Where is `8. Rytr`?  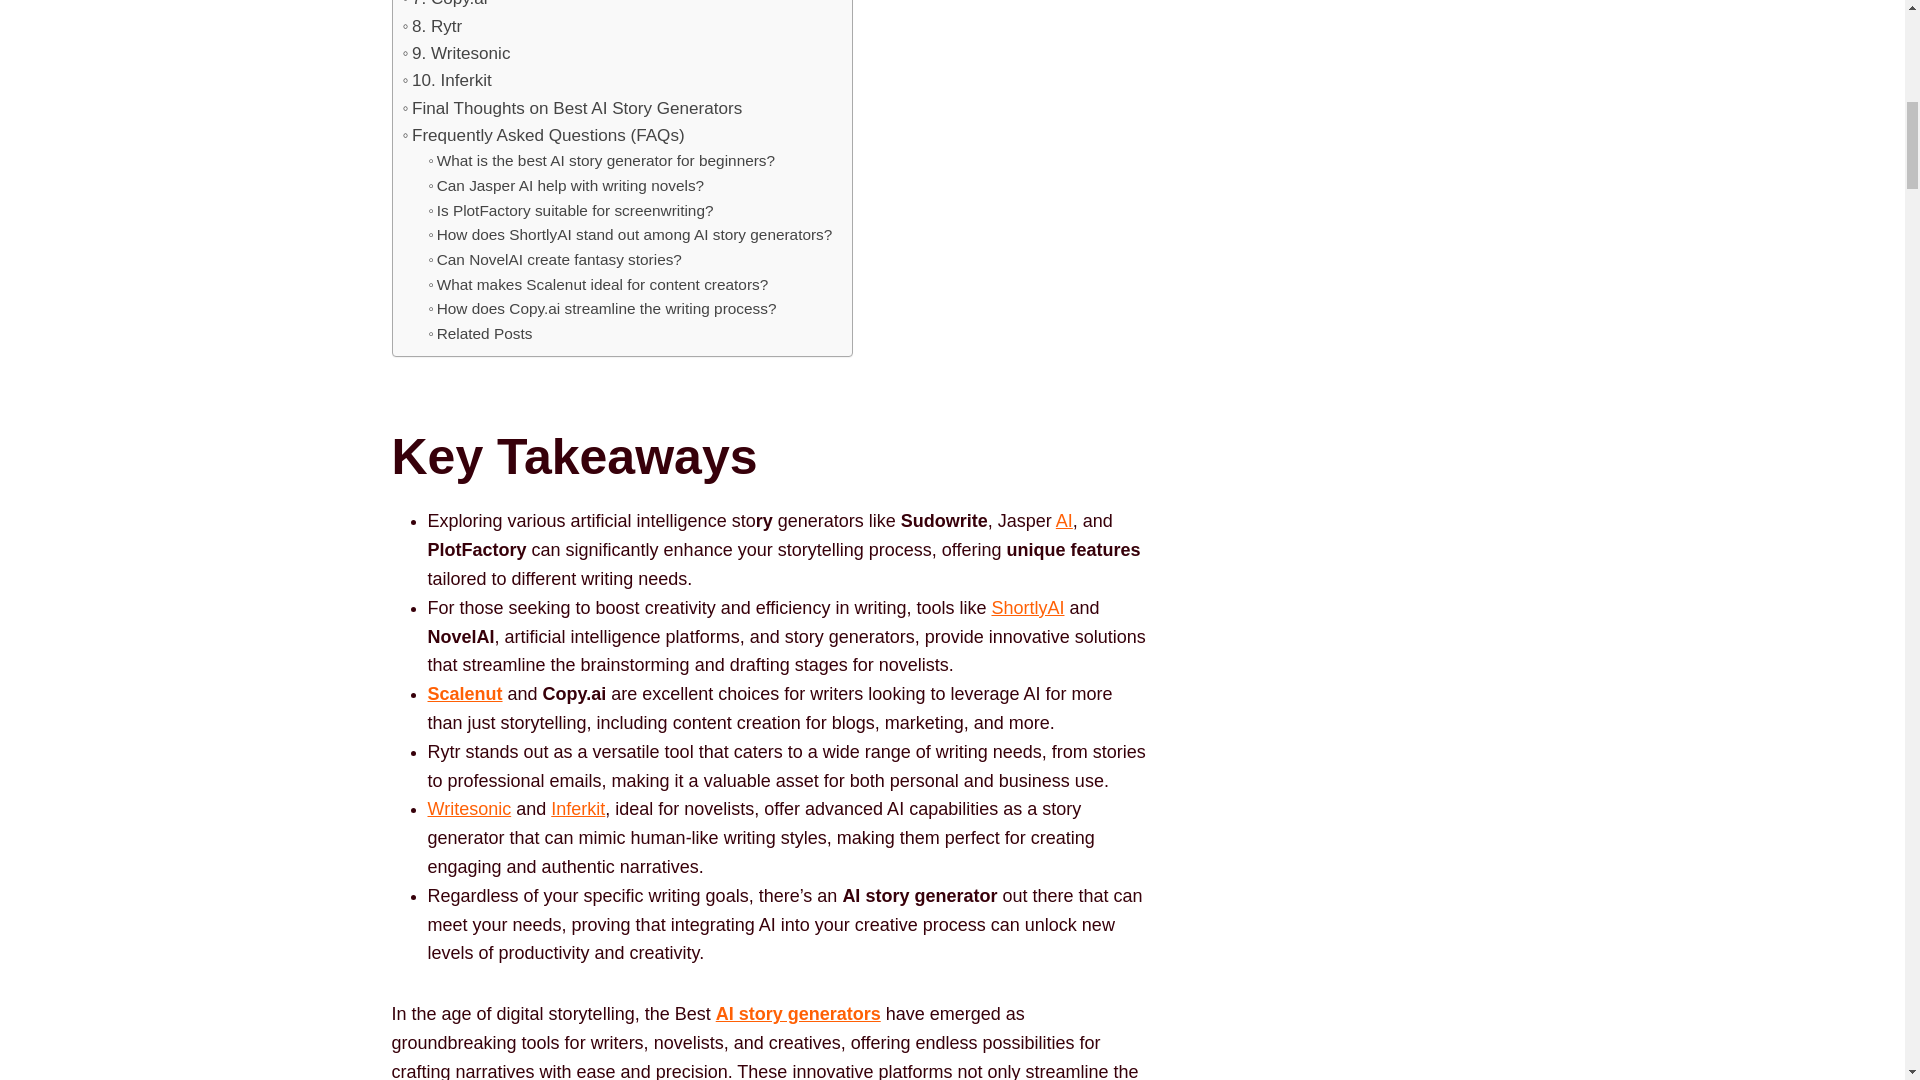
8. Rytr is located at coordinates (432, 26).